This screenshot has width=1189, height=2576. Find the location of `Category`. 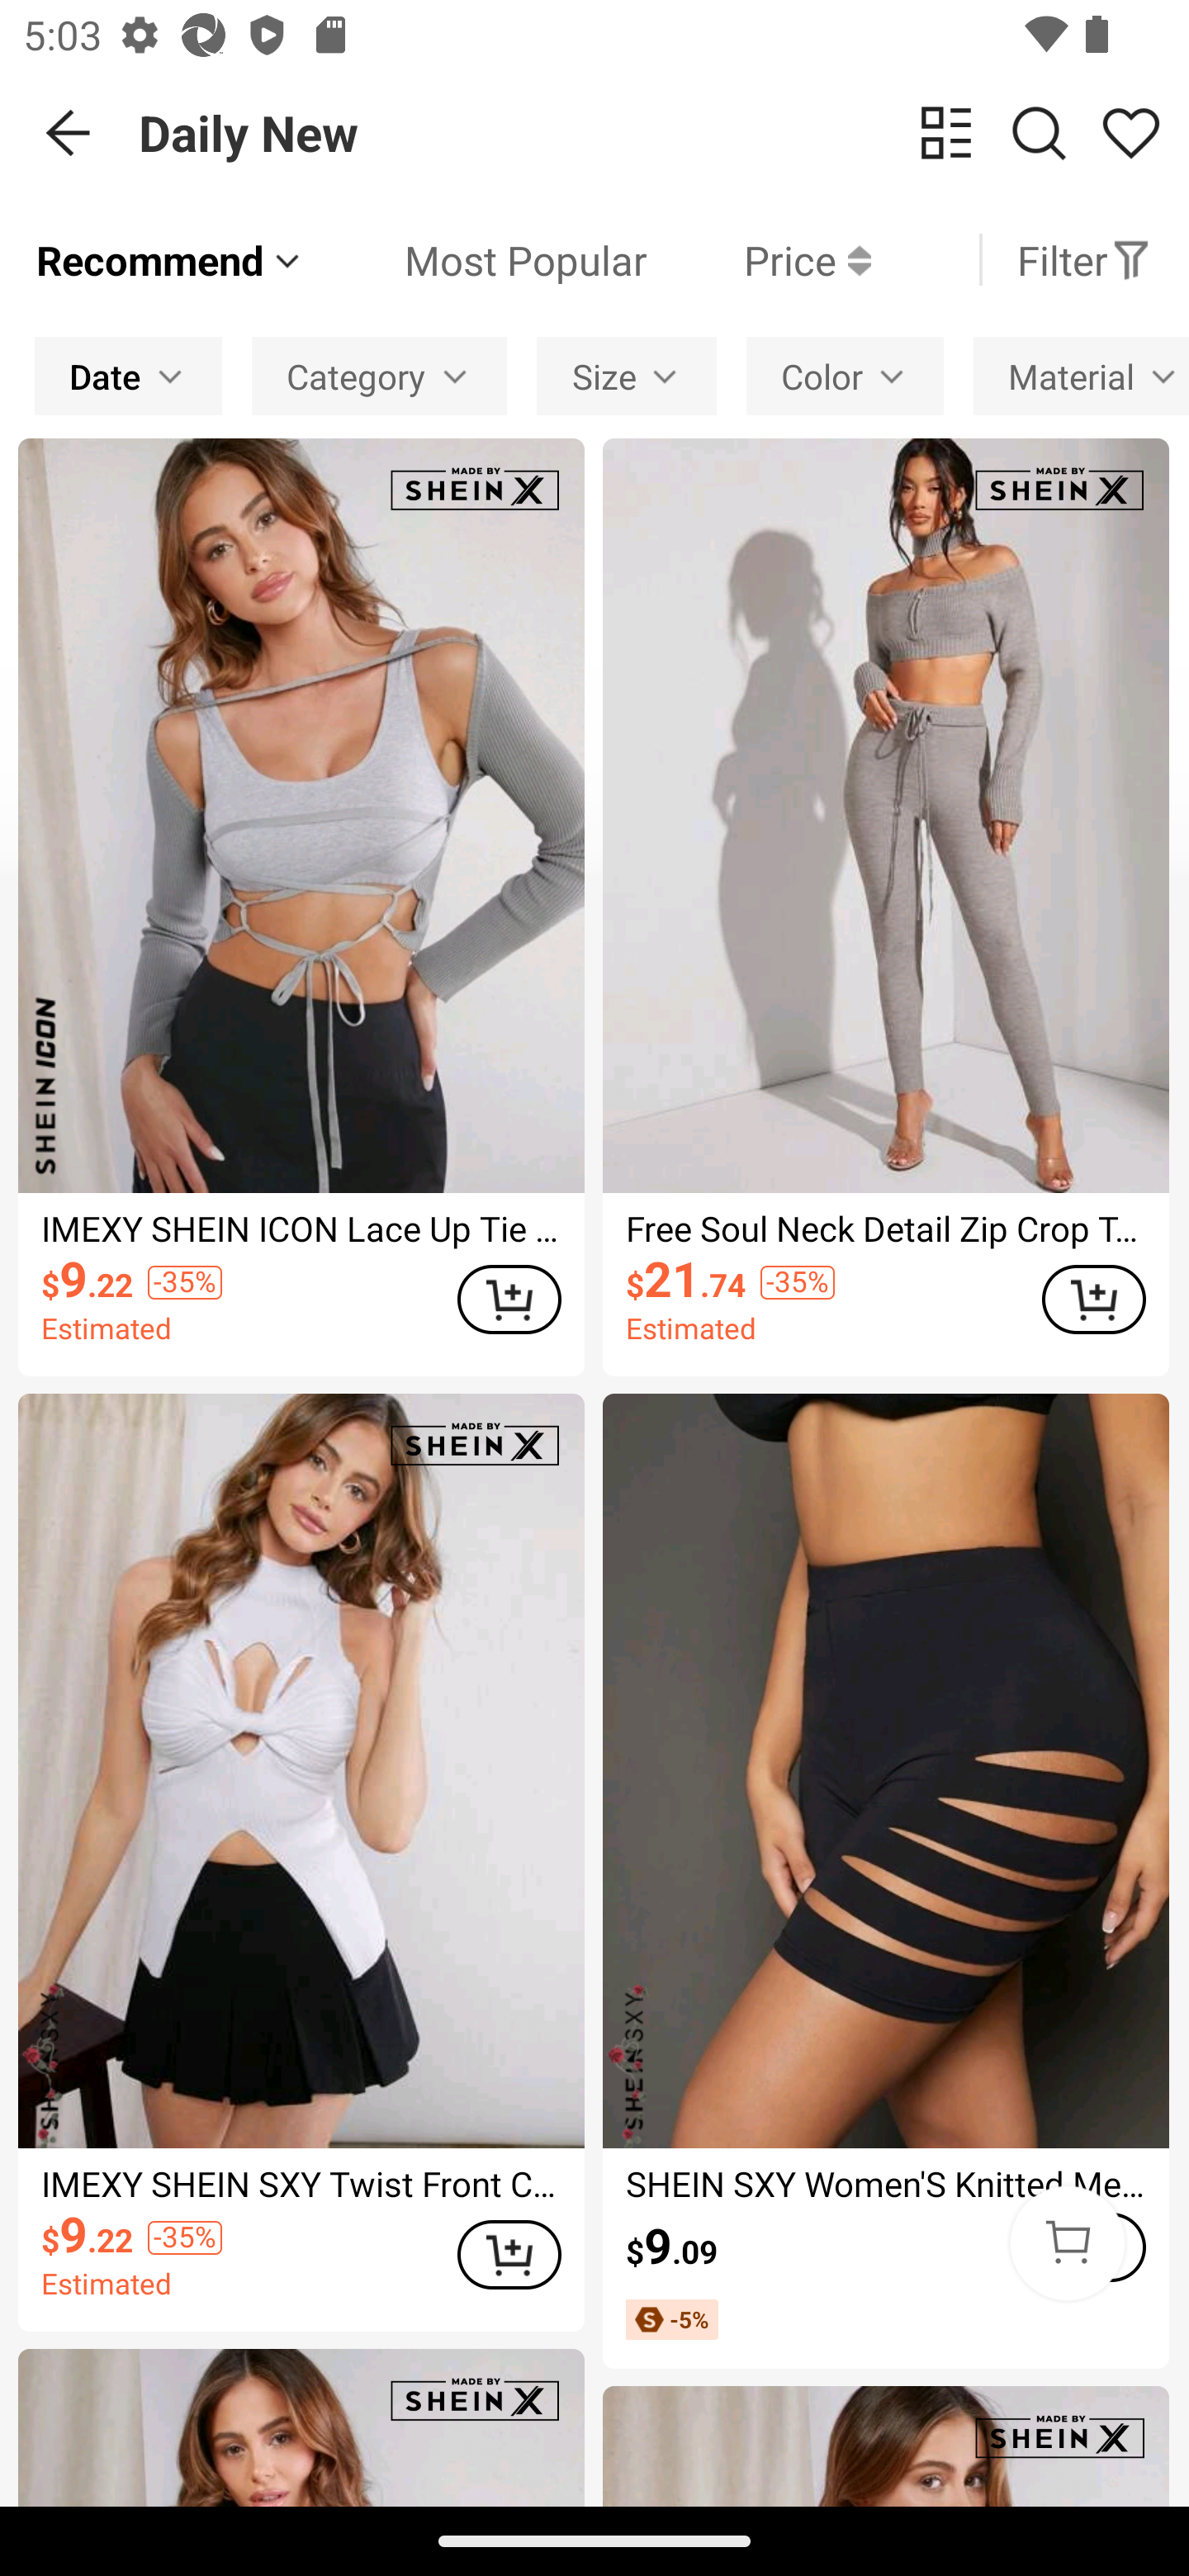

Category is located at coordinates (379, 376).